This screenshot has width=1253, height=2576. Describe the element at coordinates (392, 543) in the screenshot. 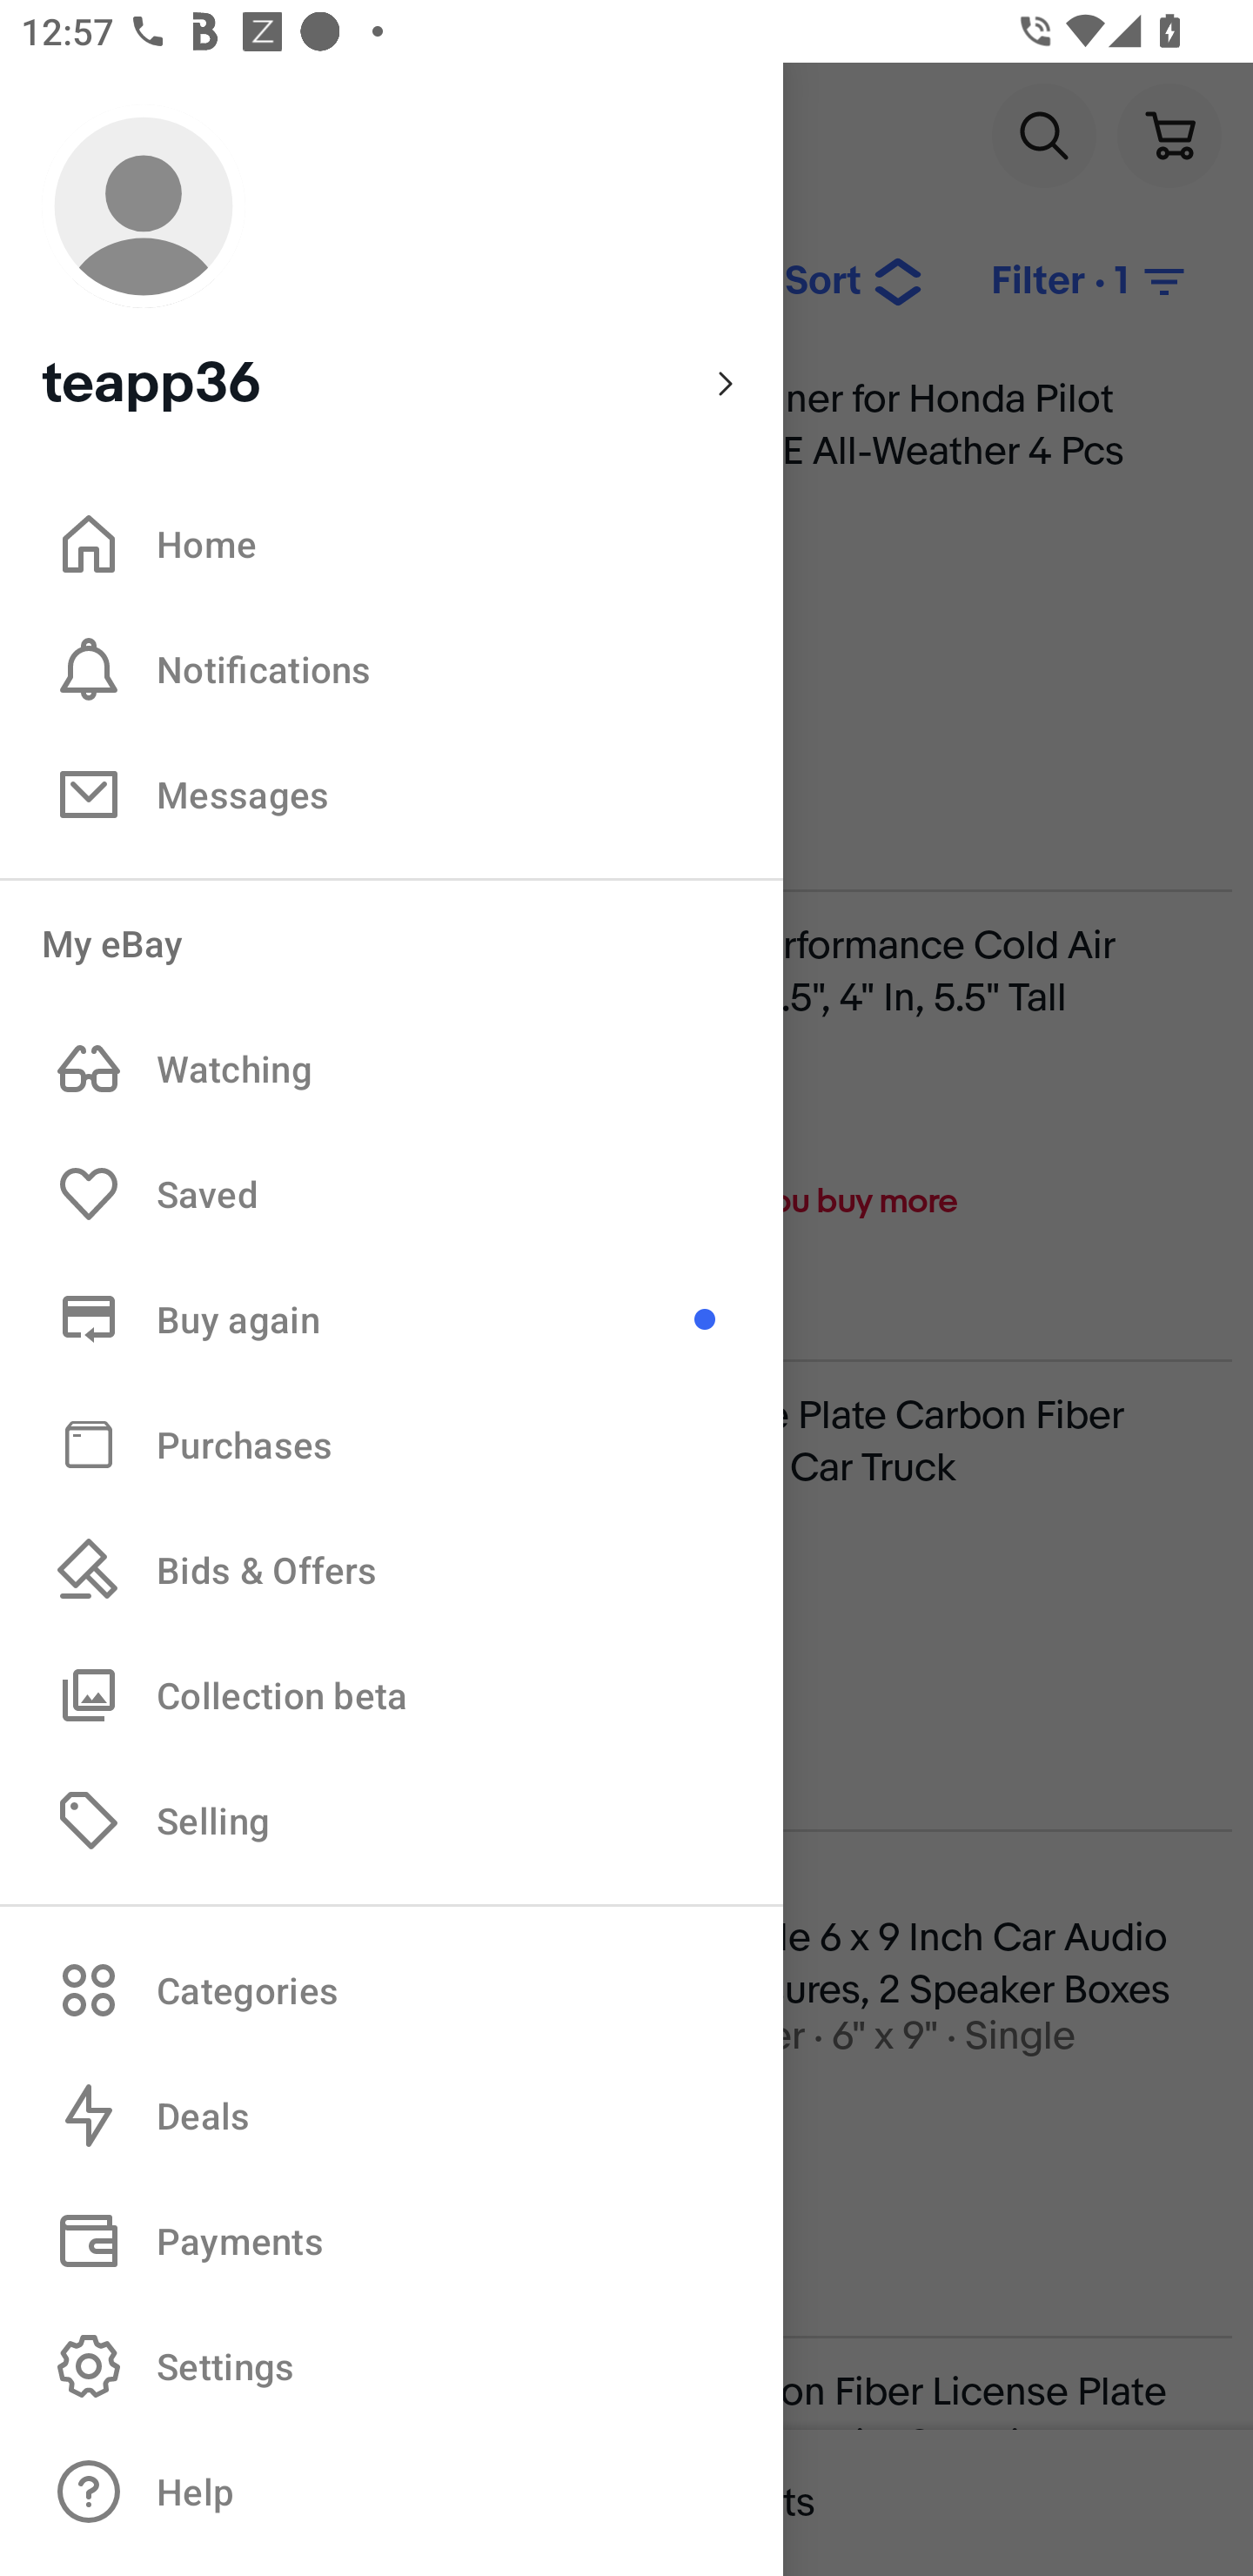

I see `Home` at that location.